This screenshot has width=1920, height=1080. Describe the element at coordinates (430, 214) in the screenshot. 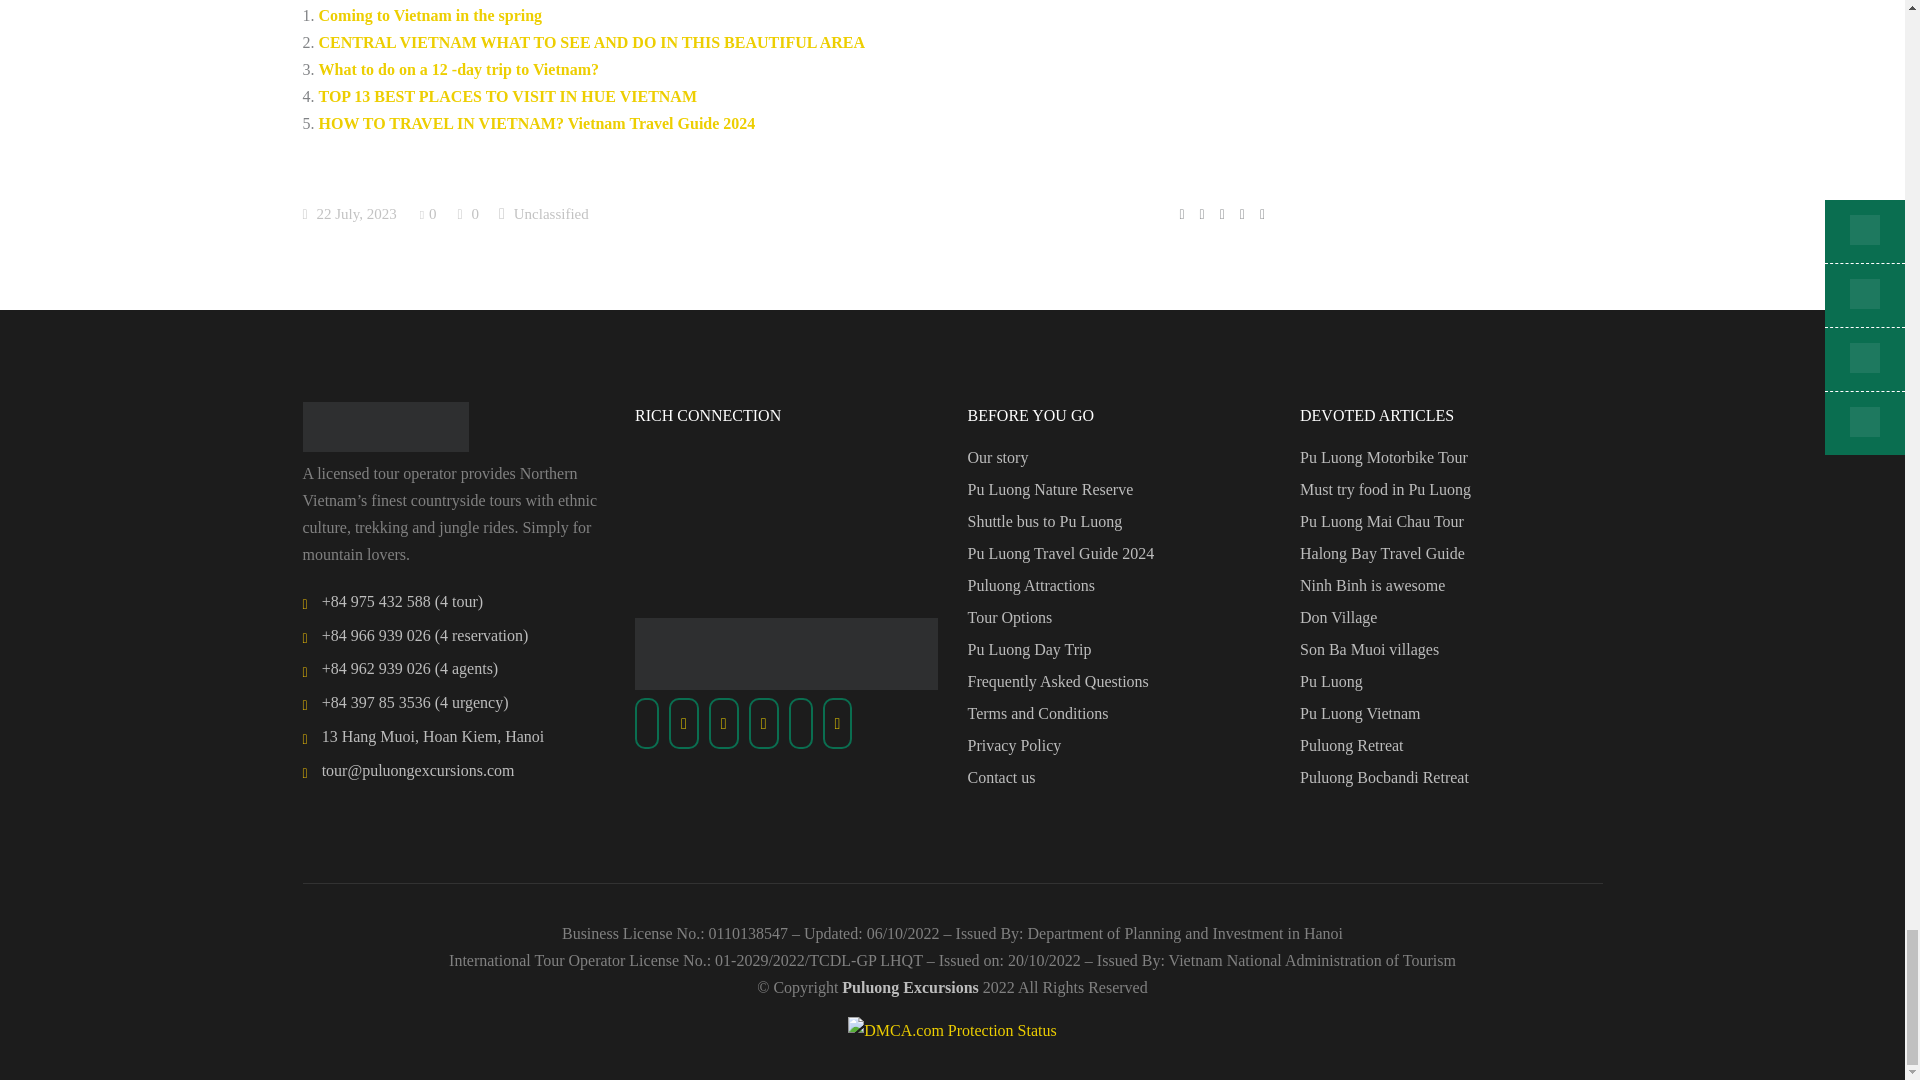

I see `Like this` at that location.